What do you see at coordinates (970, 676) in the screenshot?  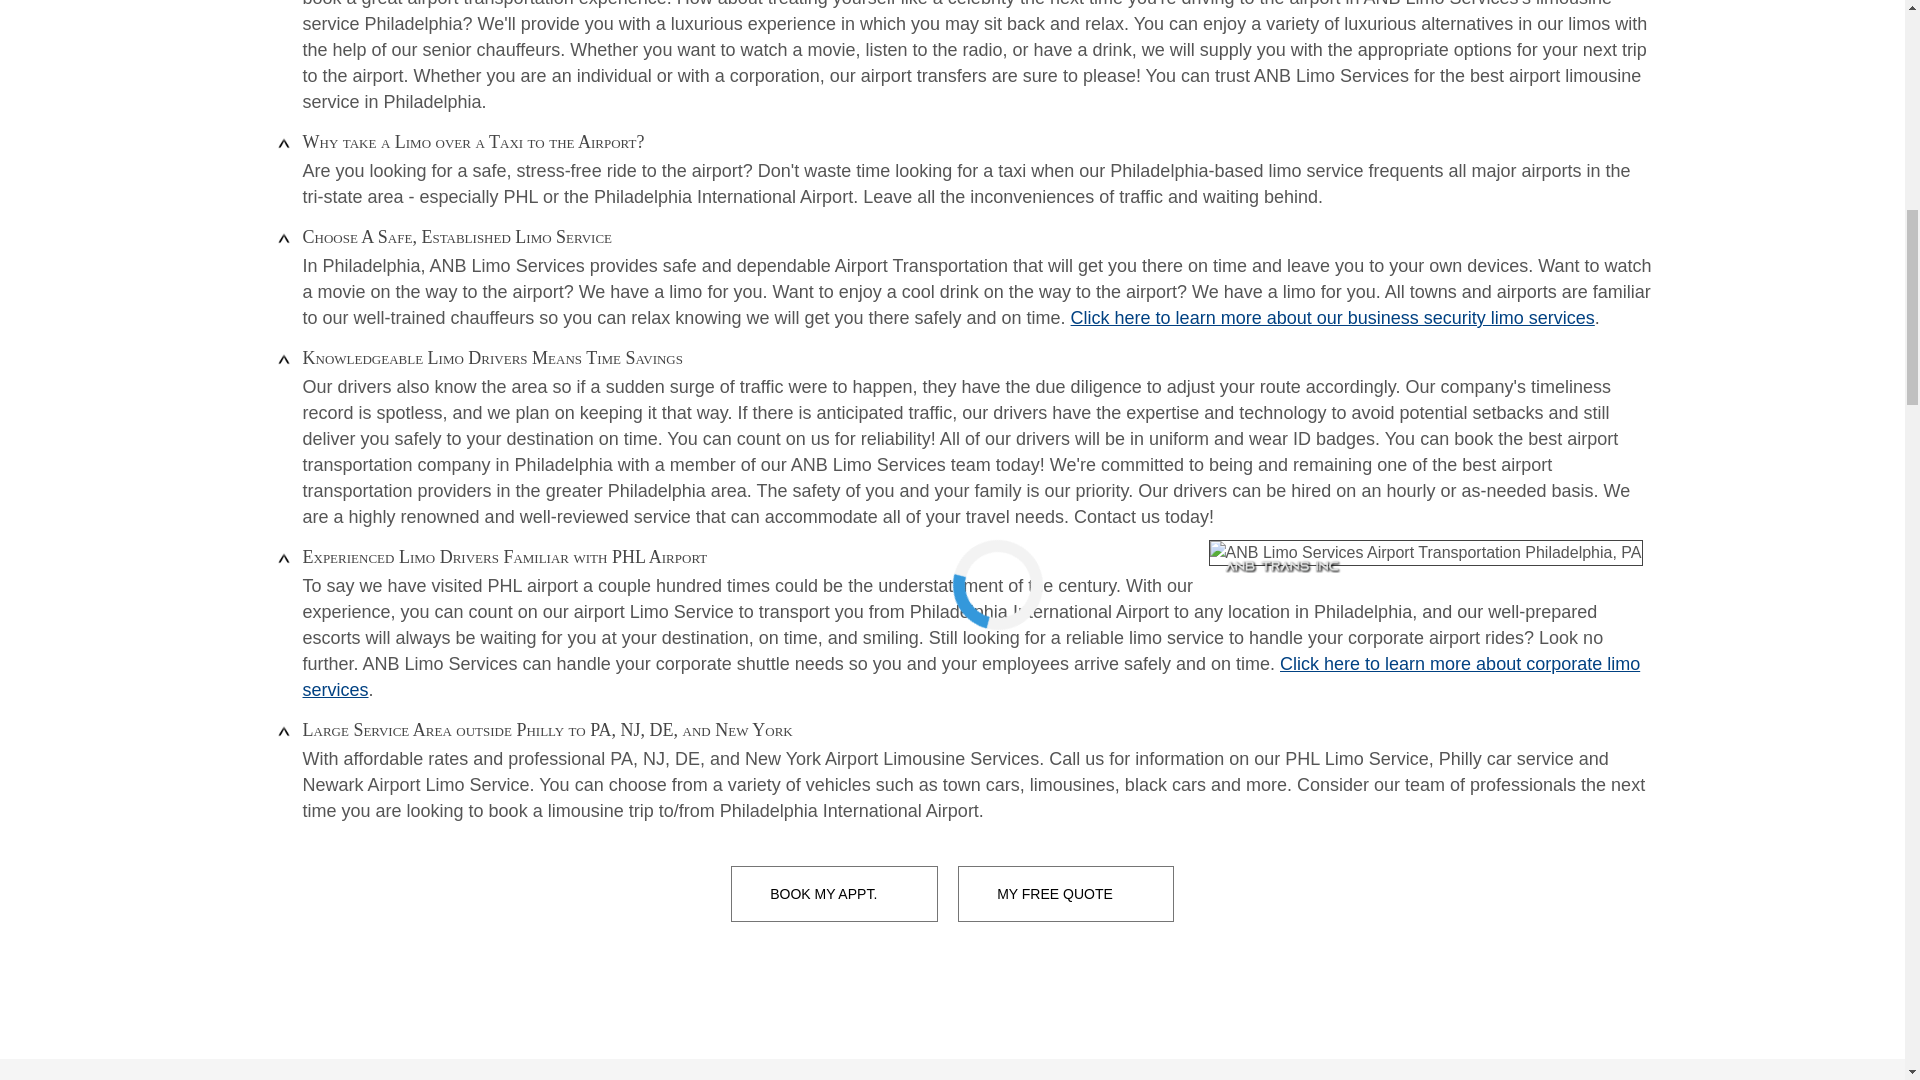 I see `Click here to learn more about corporate limo services` at bounding box center [970, 676].